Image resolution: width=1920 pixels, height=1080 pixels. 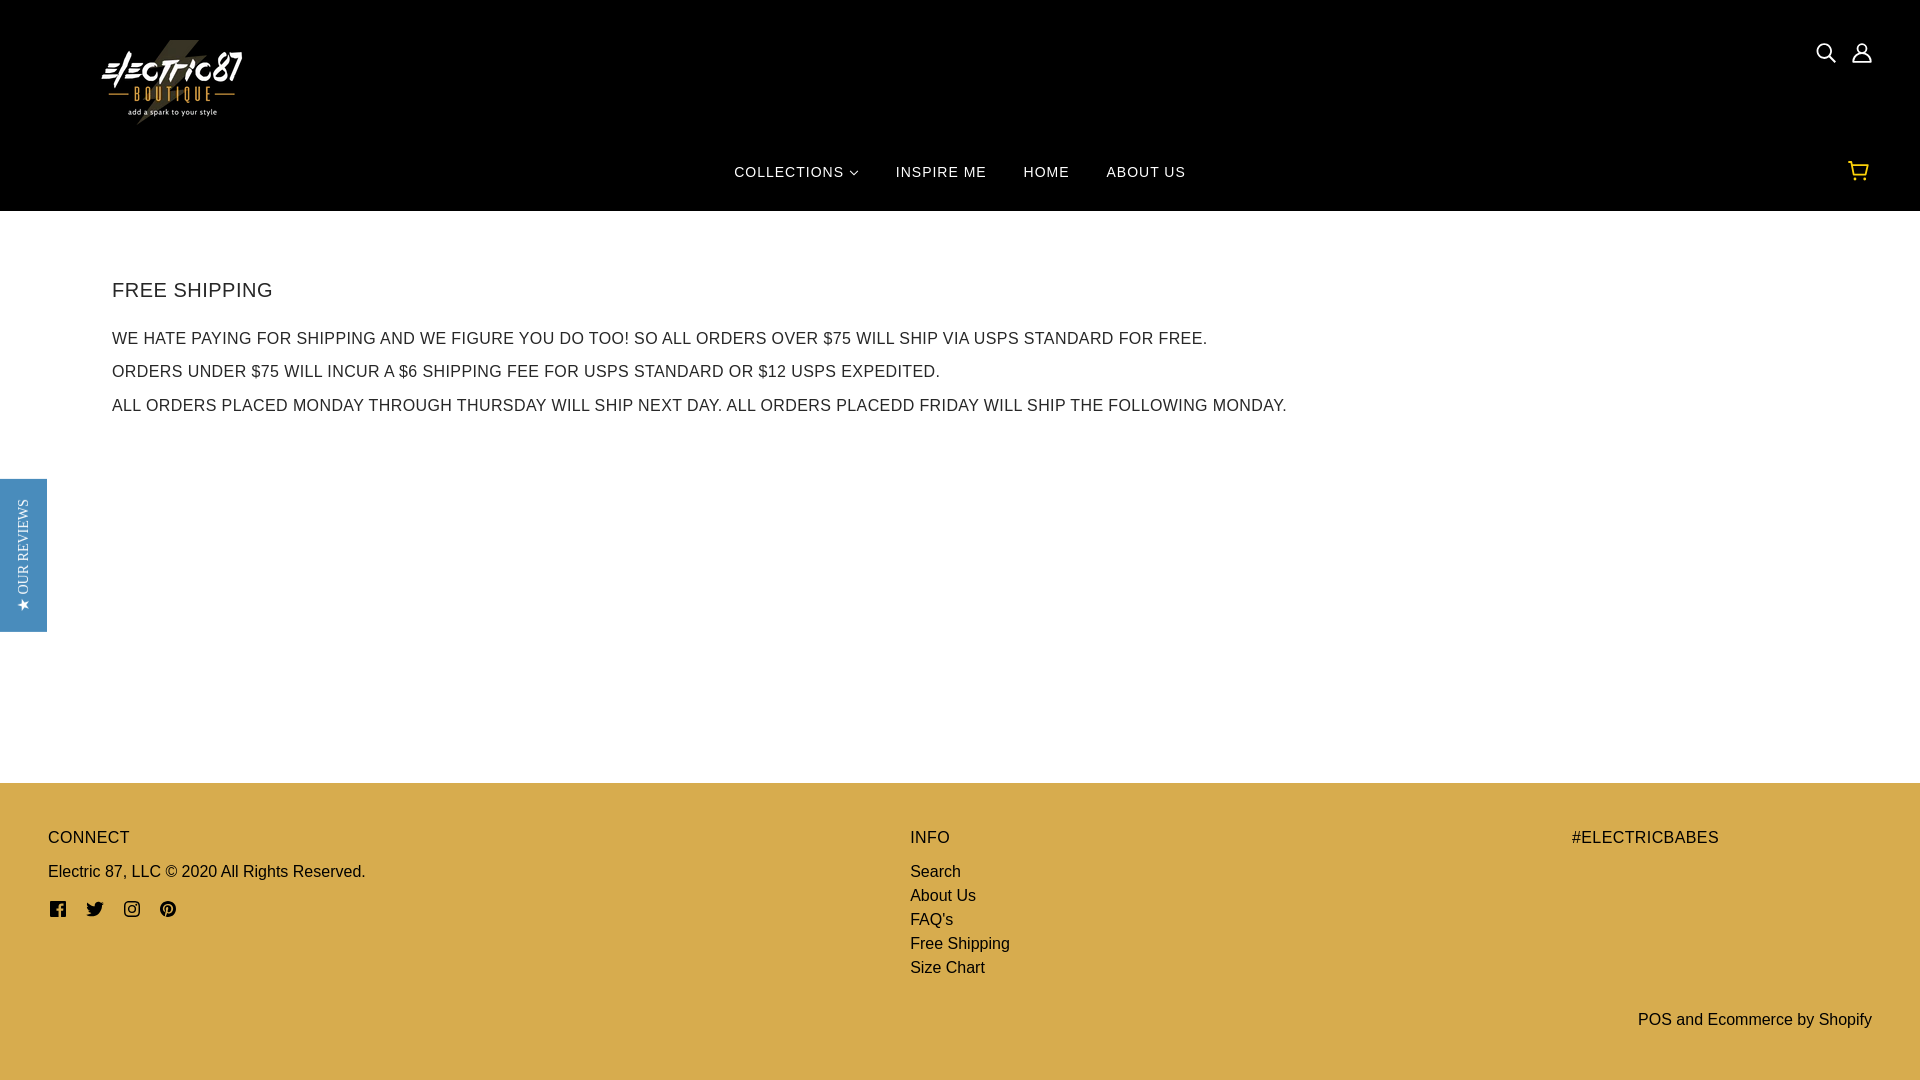 What do you see at coordinates (1146, 180) in the screenshot?
I see `ABOUT US` at bounding box center [1146, 180].